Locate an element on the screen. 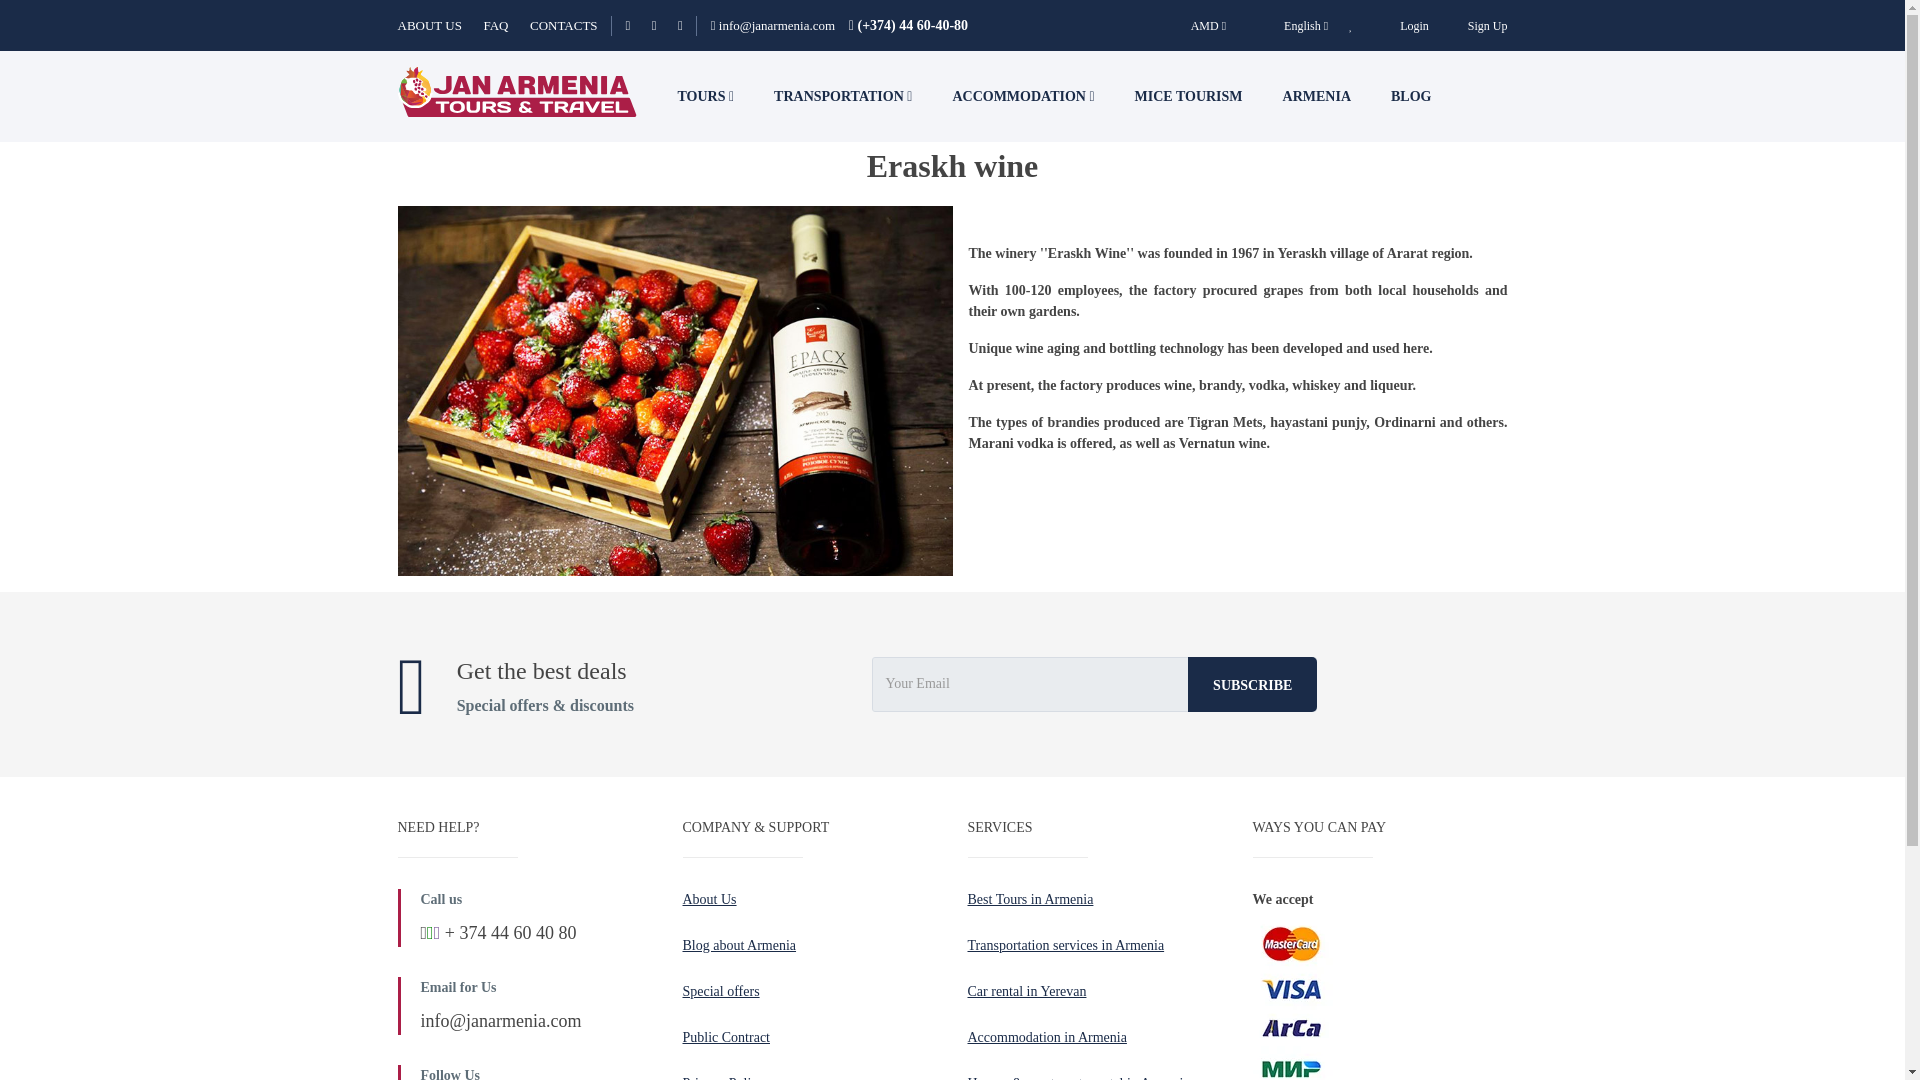  ARMENIA is located at coordinates (1316, 96).